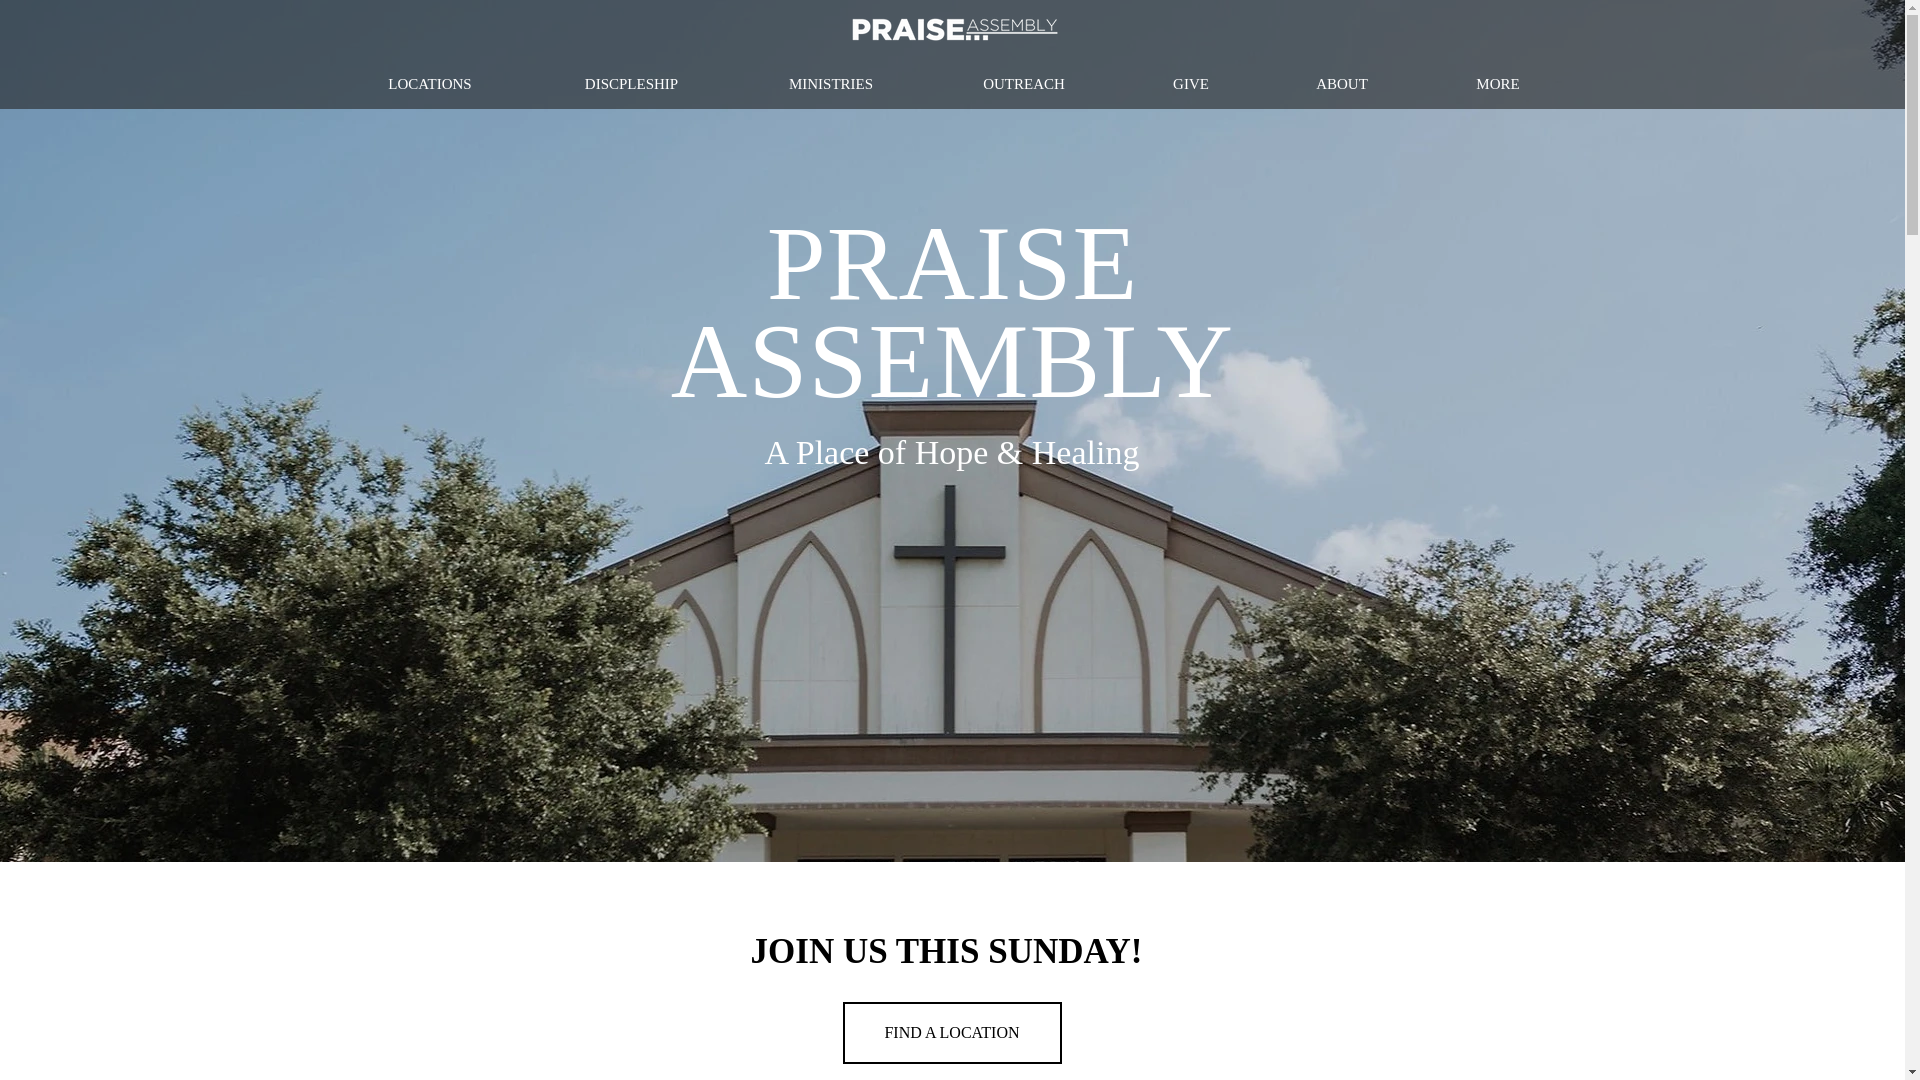 Image resolution: width=1920 pixels, height=1080 pixels. What do you see at coordinates (1342, 84) in the screenshot?
I see `ABOUT` at bounding box center [1342, 84].